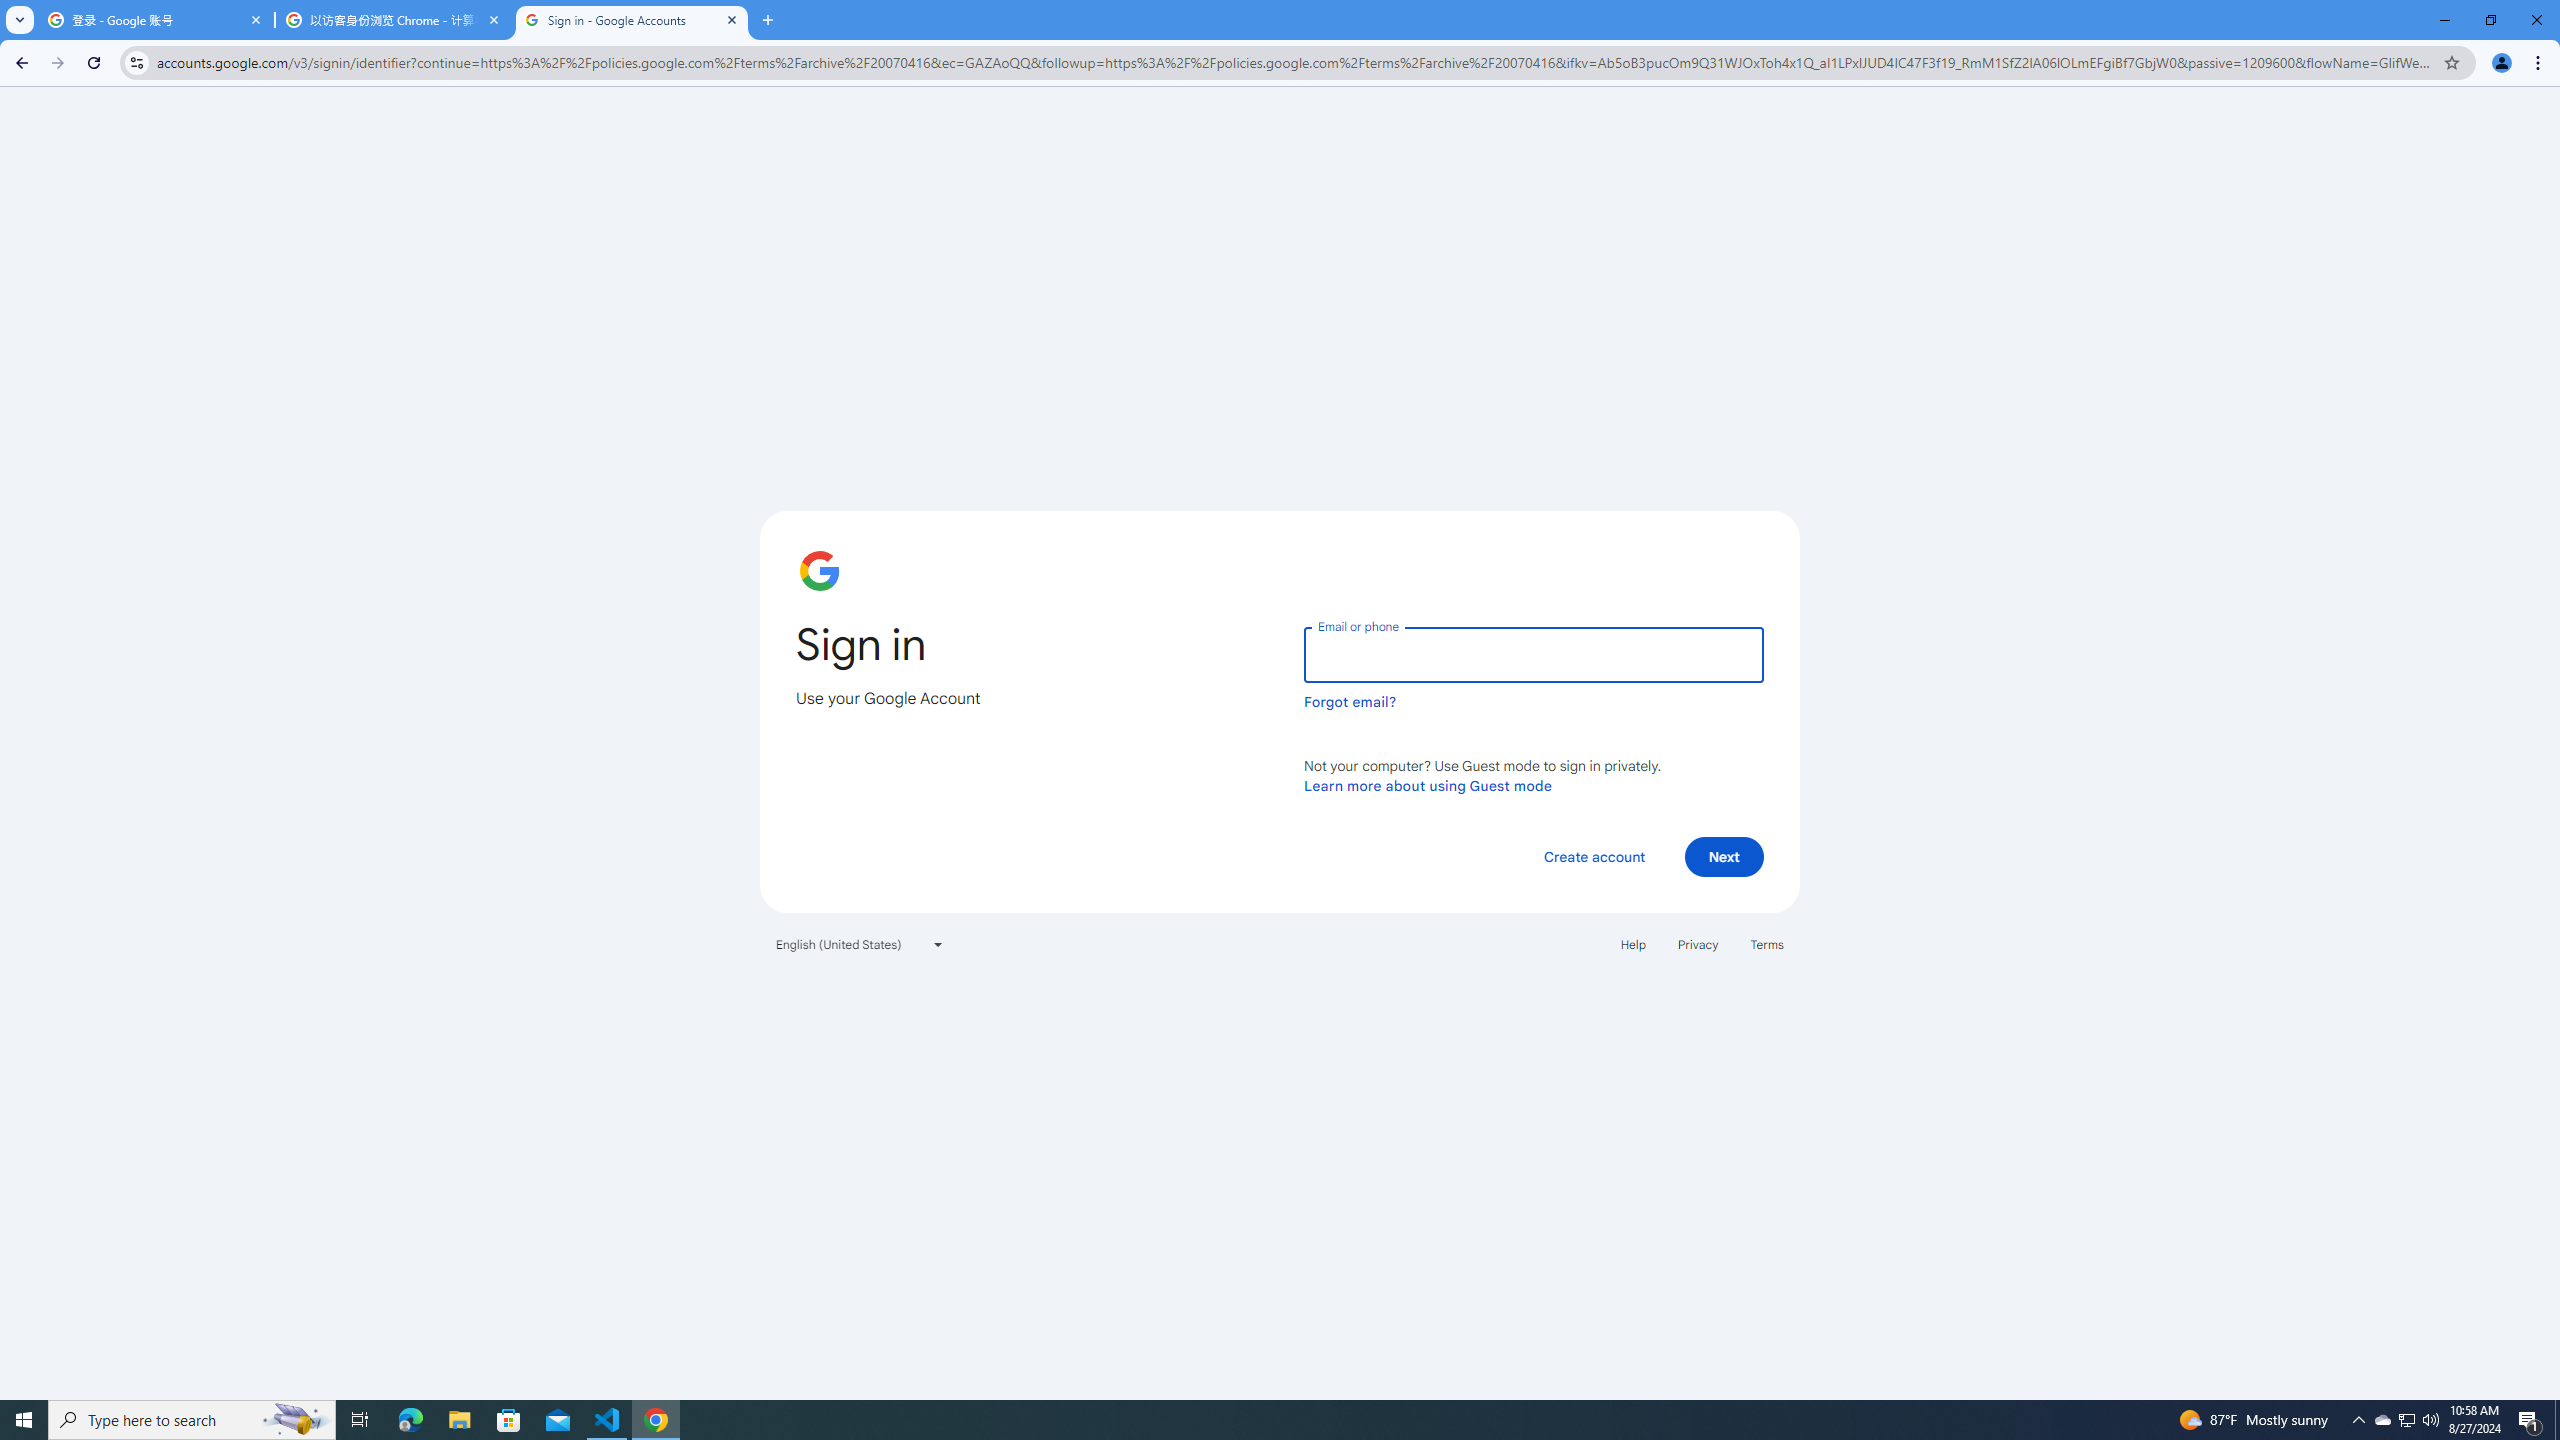 This screenshot has width=2560, height=1440. Describe the element at coordinates (1724, 856) in the screenshot. I see `Next` at that location.